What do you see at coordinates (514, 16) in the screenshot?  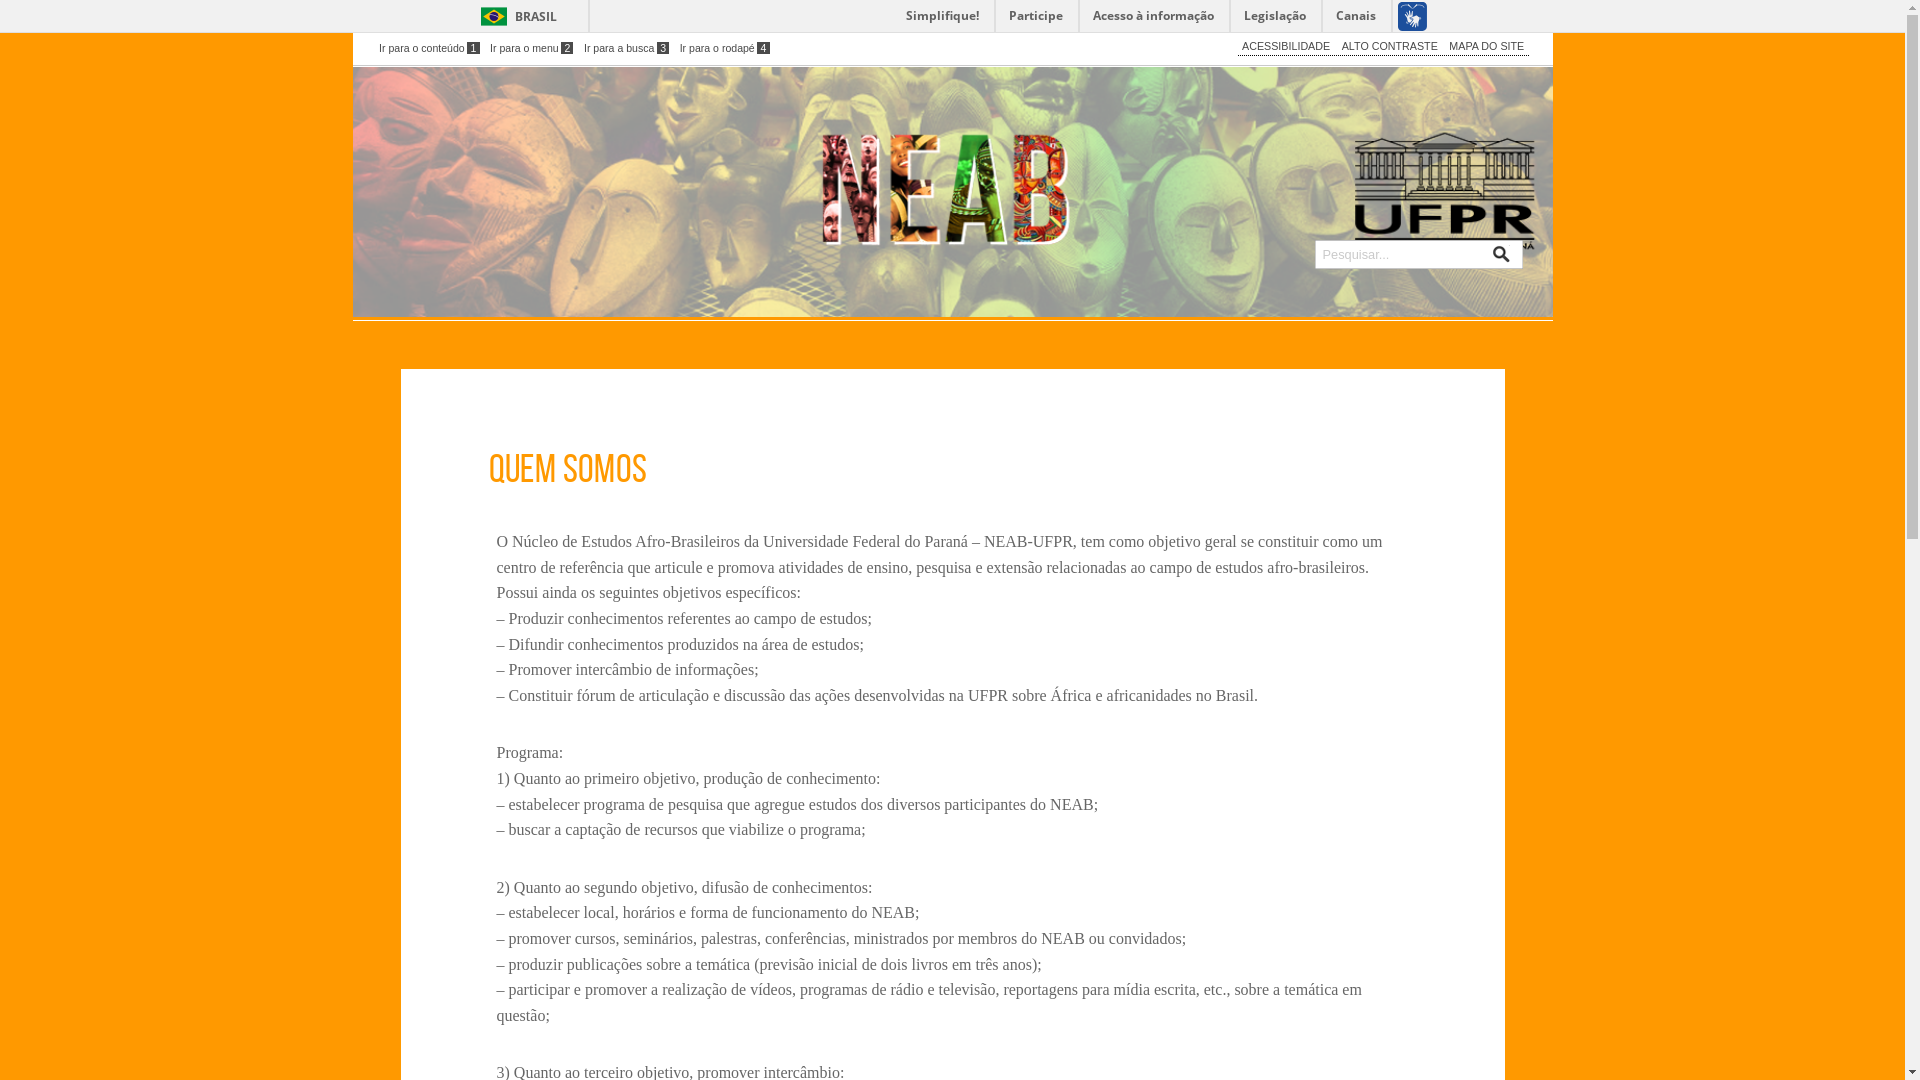 I see `BRASIL` at bounding box center [514, 16].